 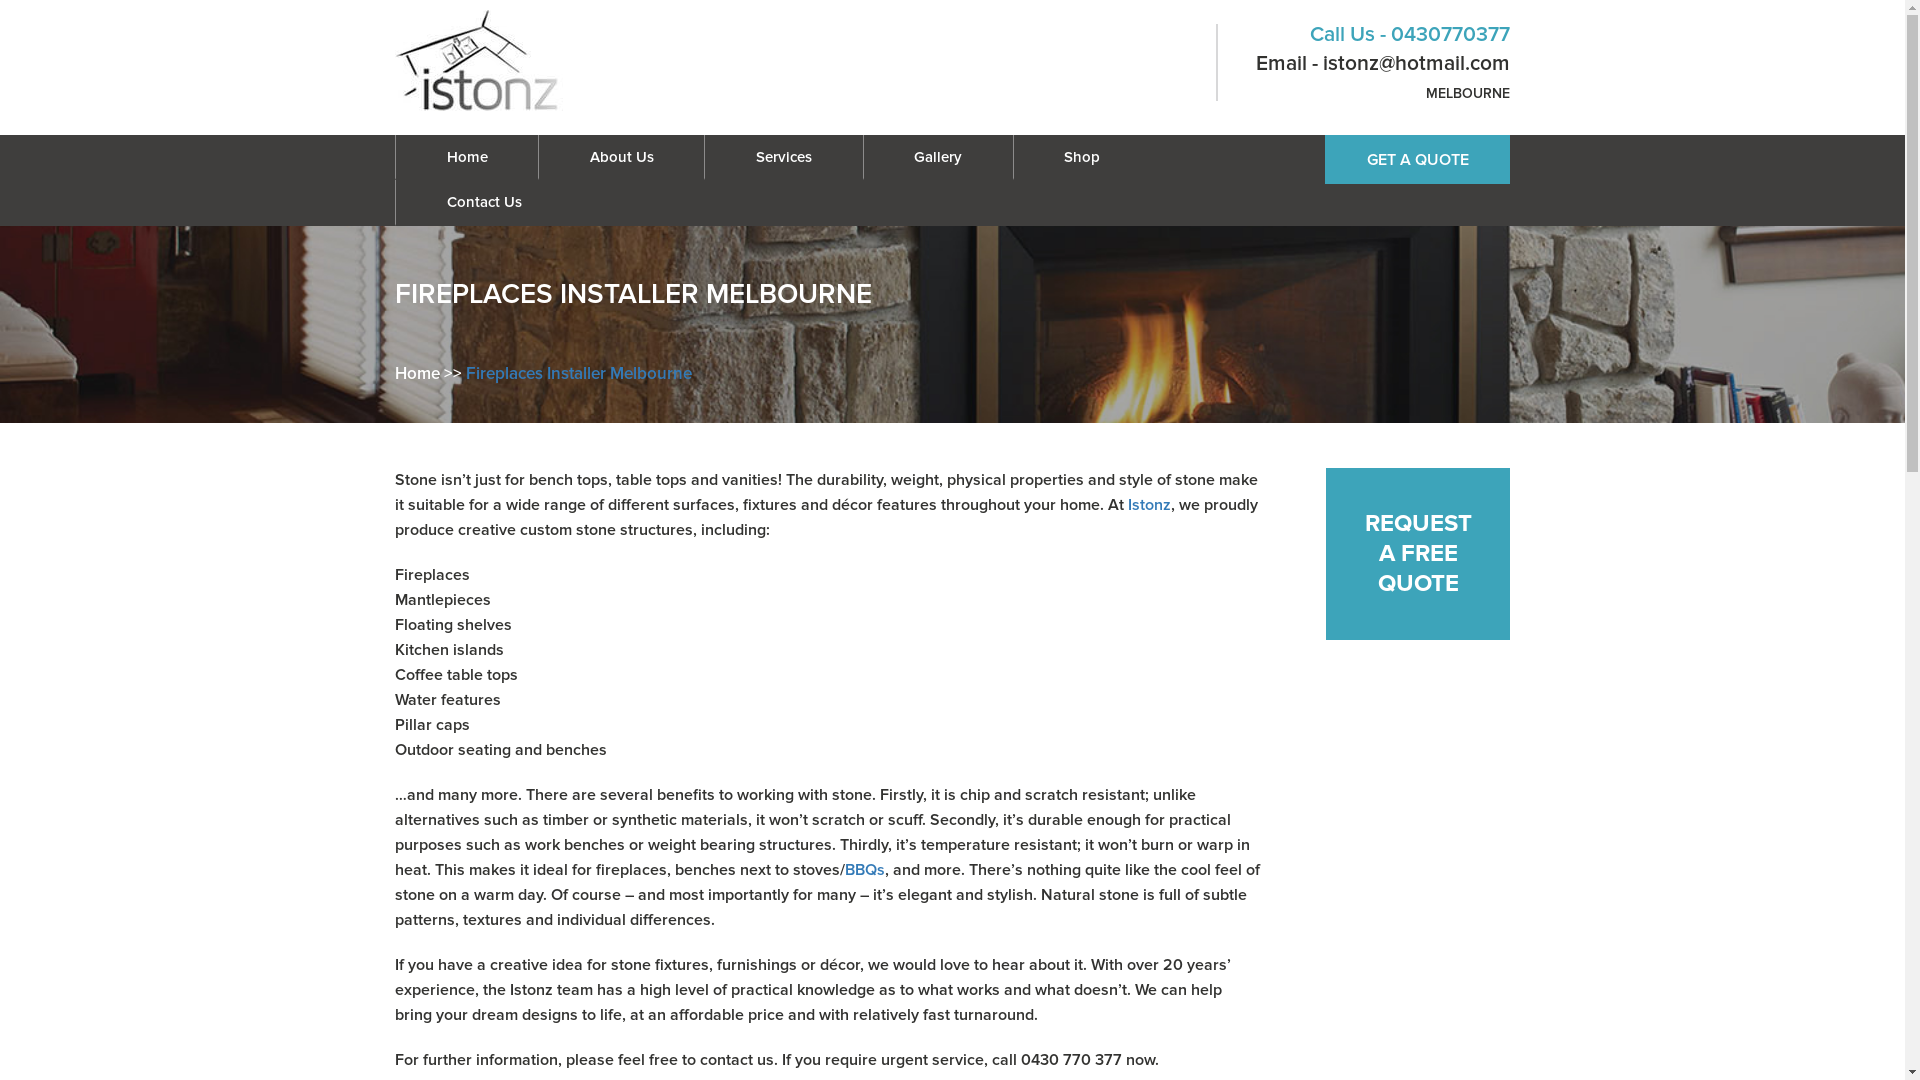 I want to click on Home, so click(x=418, y=374).